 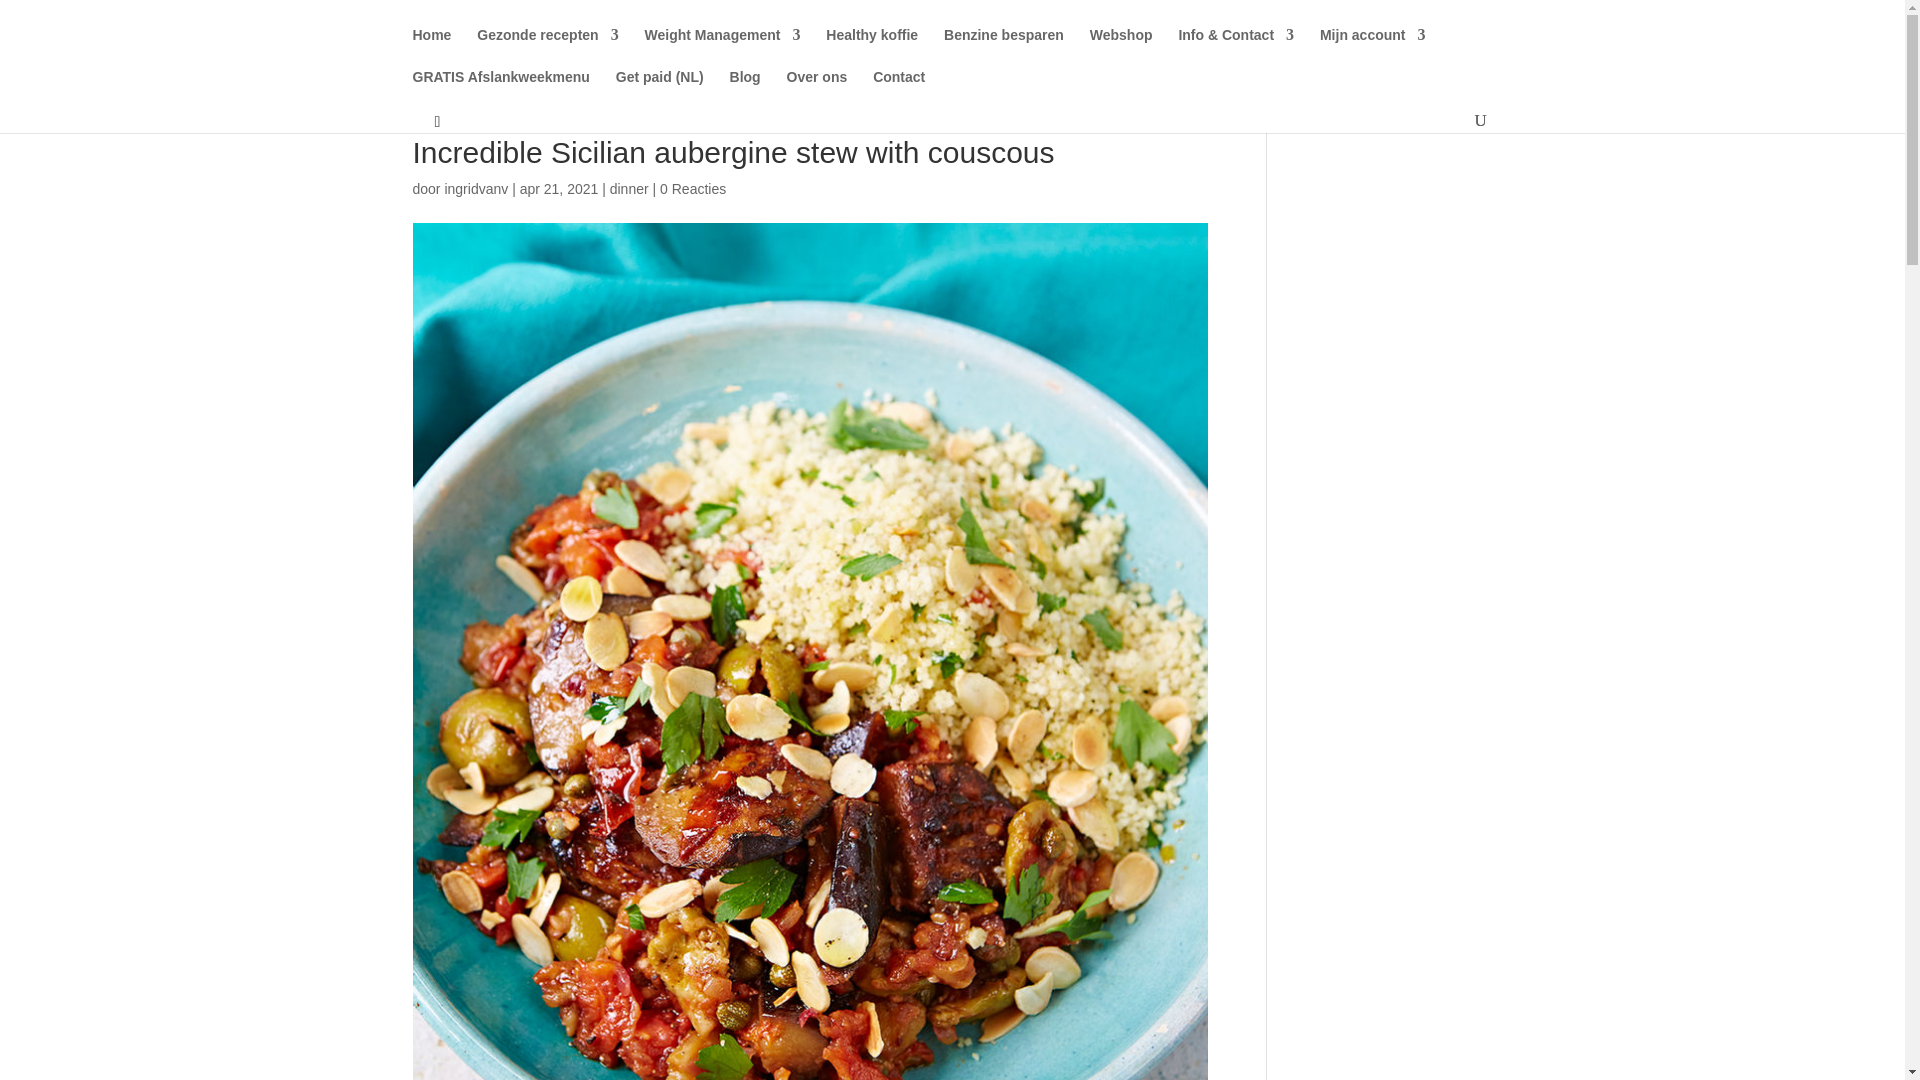 What do you see at coordinates (476, 188) in the screenshot?
I see `Posts van ingridvanv` at bounding box center [476, 188].